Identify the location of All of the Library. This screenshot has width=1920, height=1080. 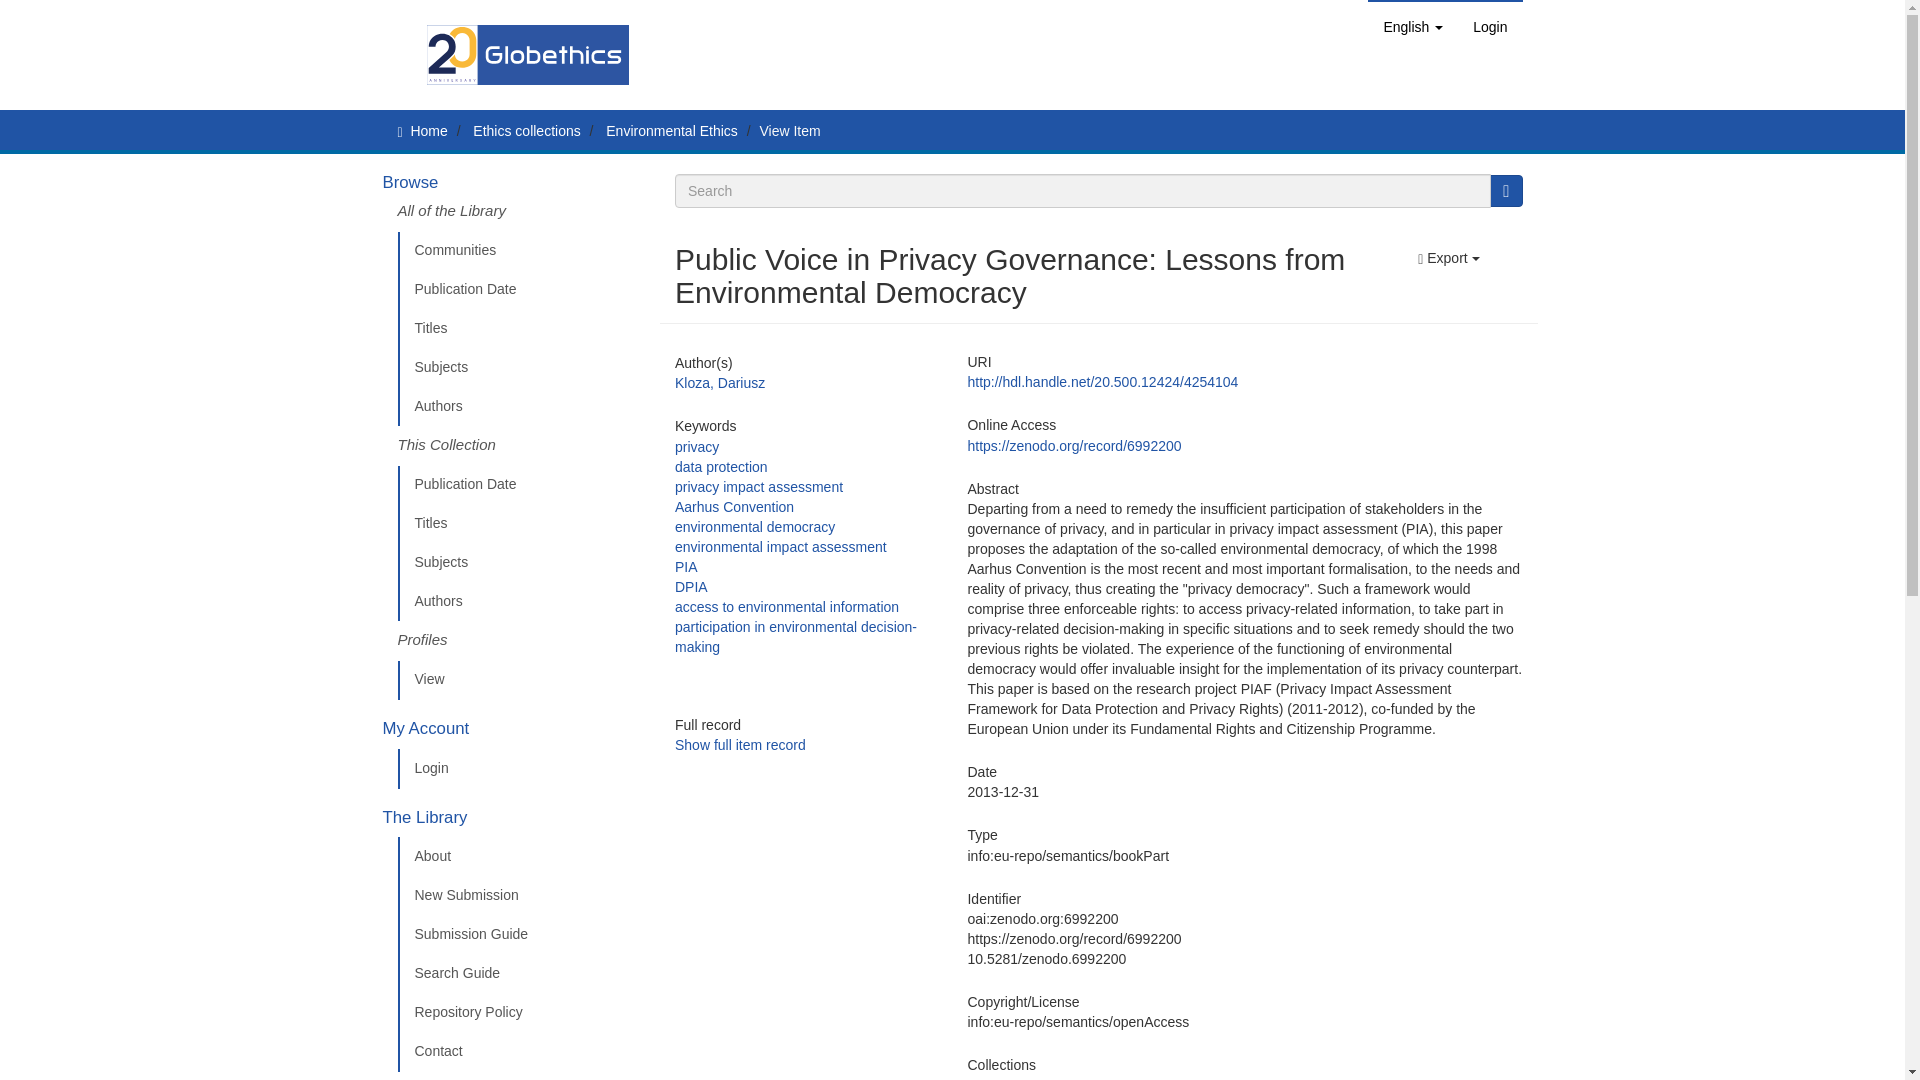
(521, 216).